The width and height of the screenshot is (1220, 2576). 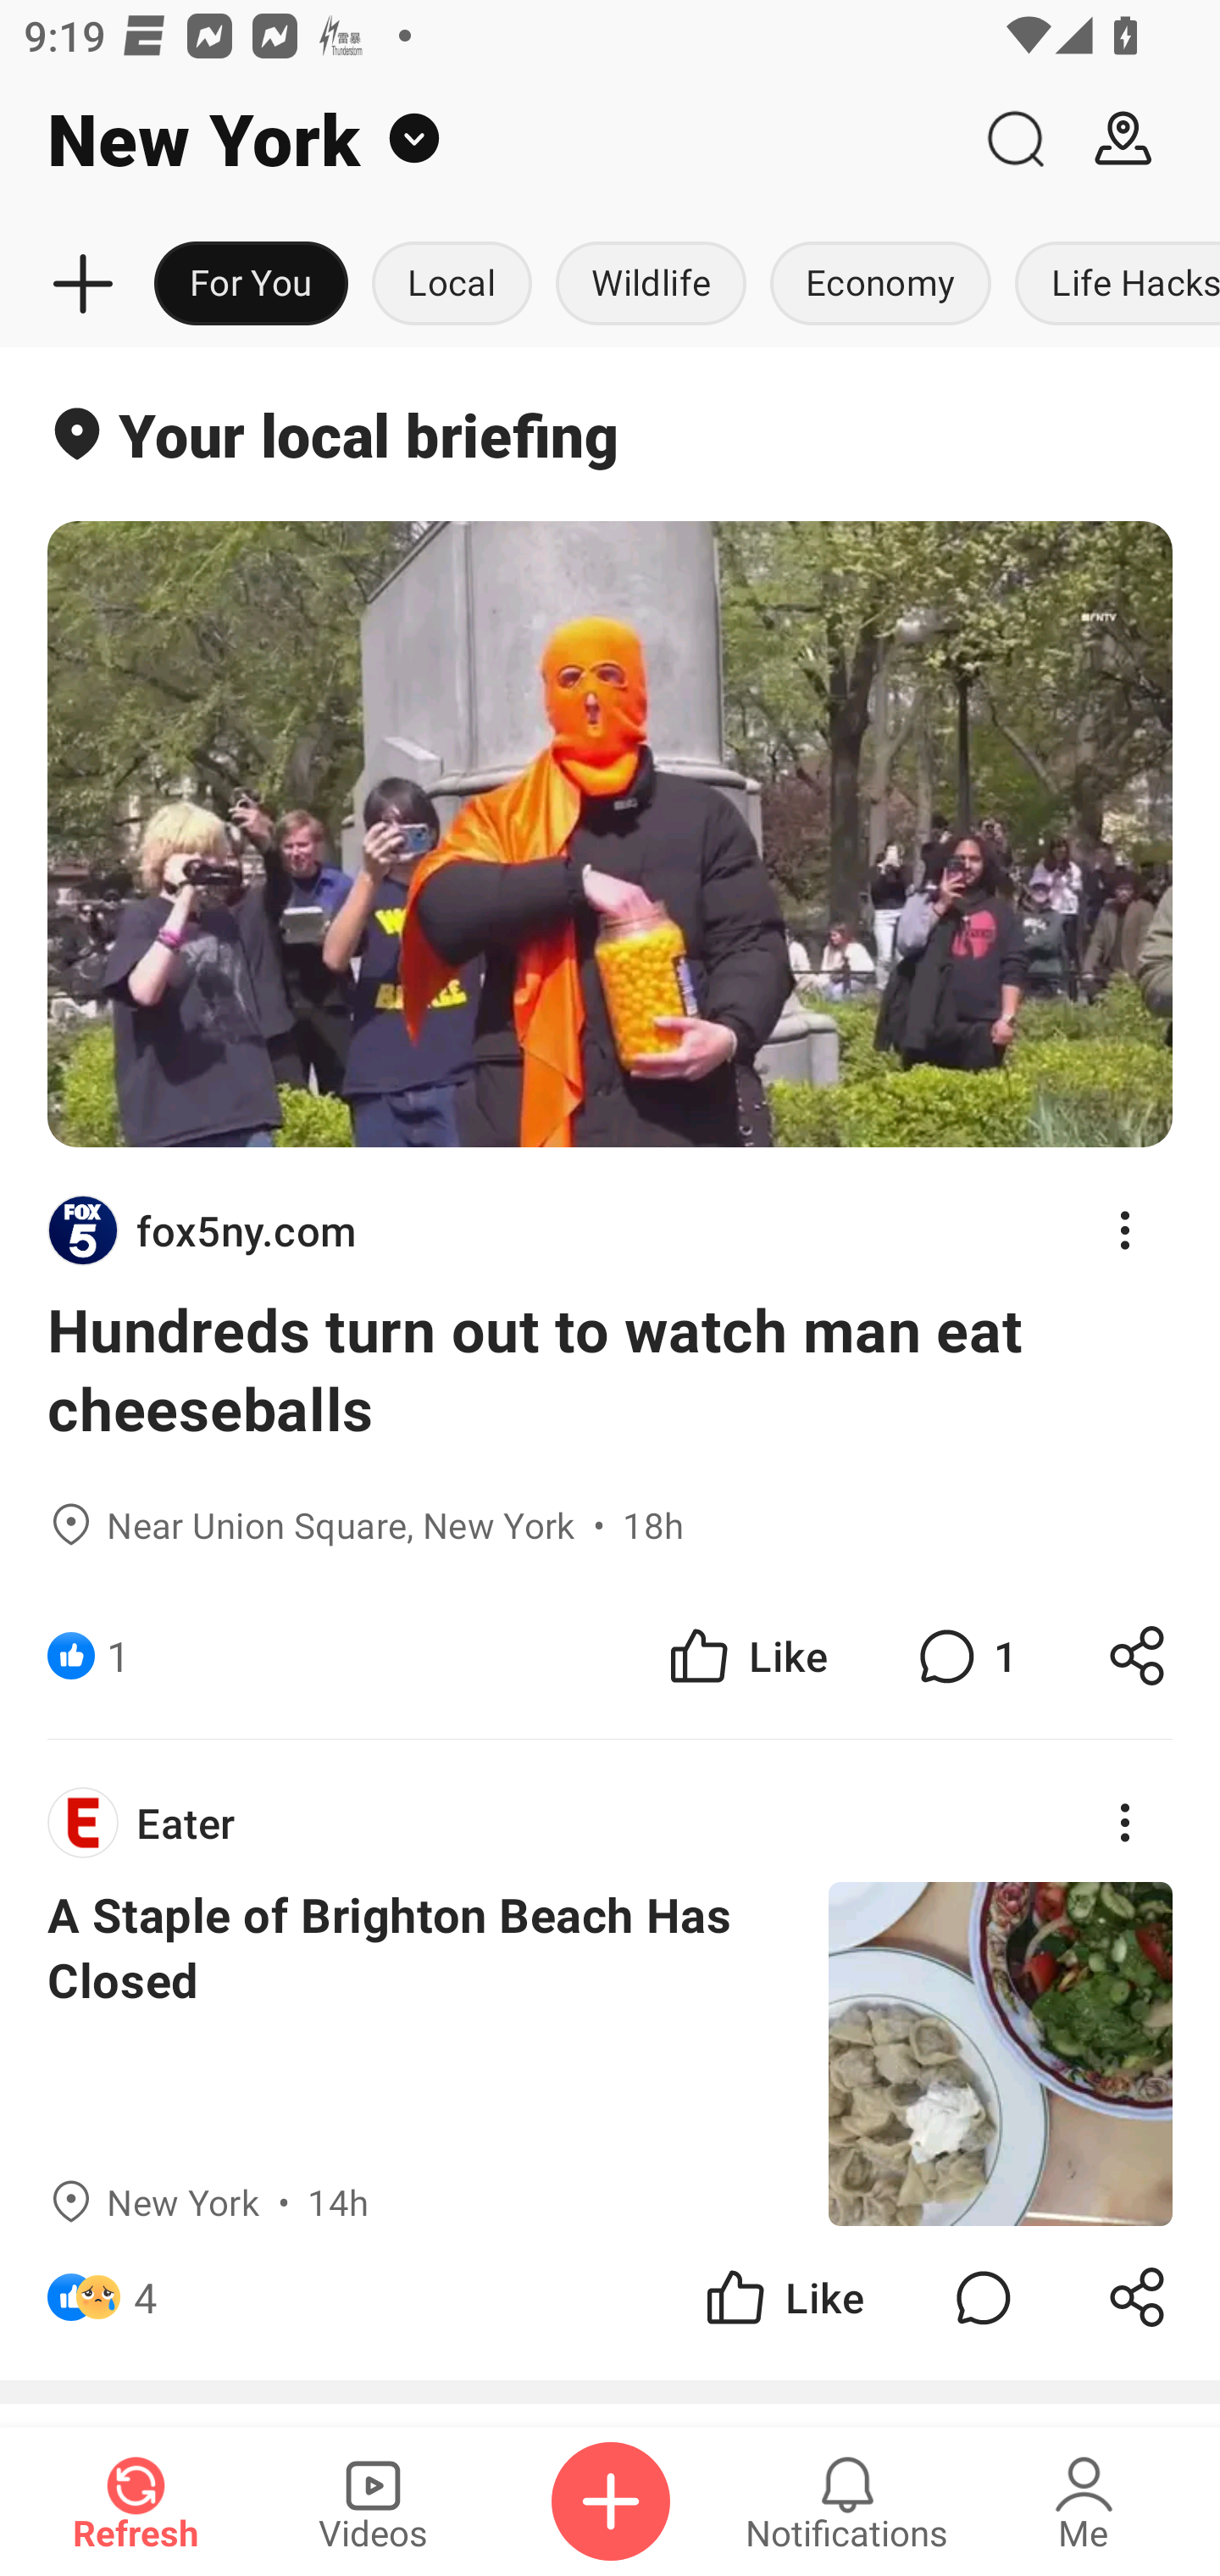 What do you see at coordinates (373, 2501) in the screenshot?
I see `Videos` at bounding box center [373, 2501].